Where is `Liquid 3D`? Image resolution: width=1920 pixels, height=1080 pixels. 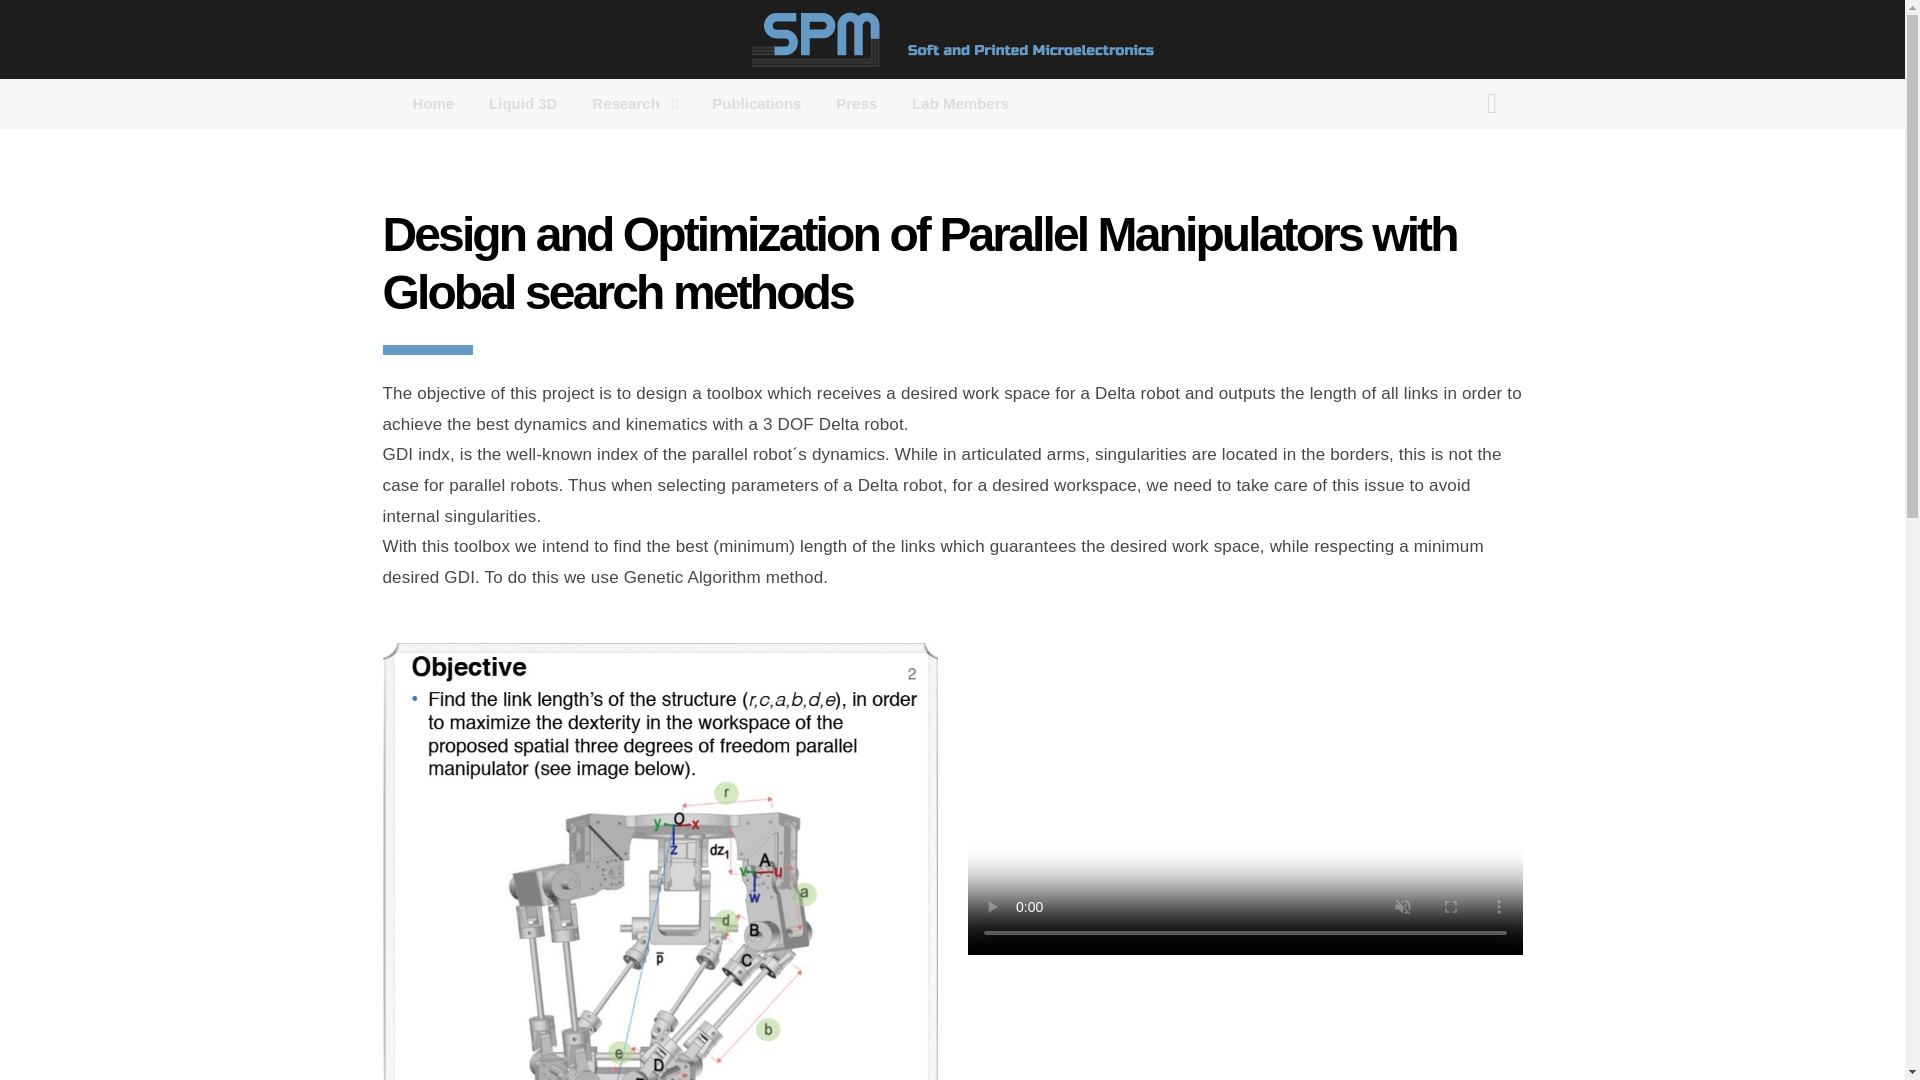 Liquid 3D is located at coordinates (695, 103).